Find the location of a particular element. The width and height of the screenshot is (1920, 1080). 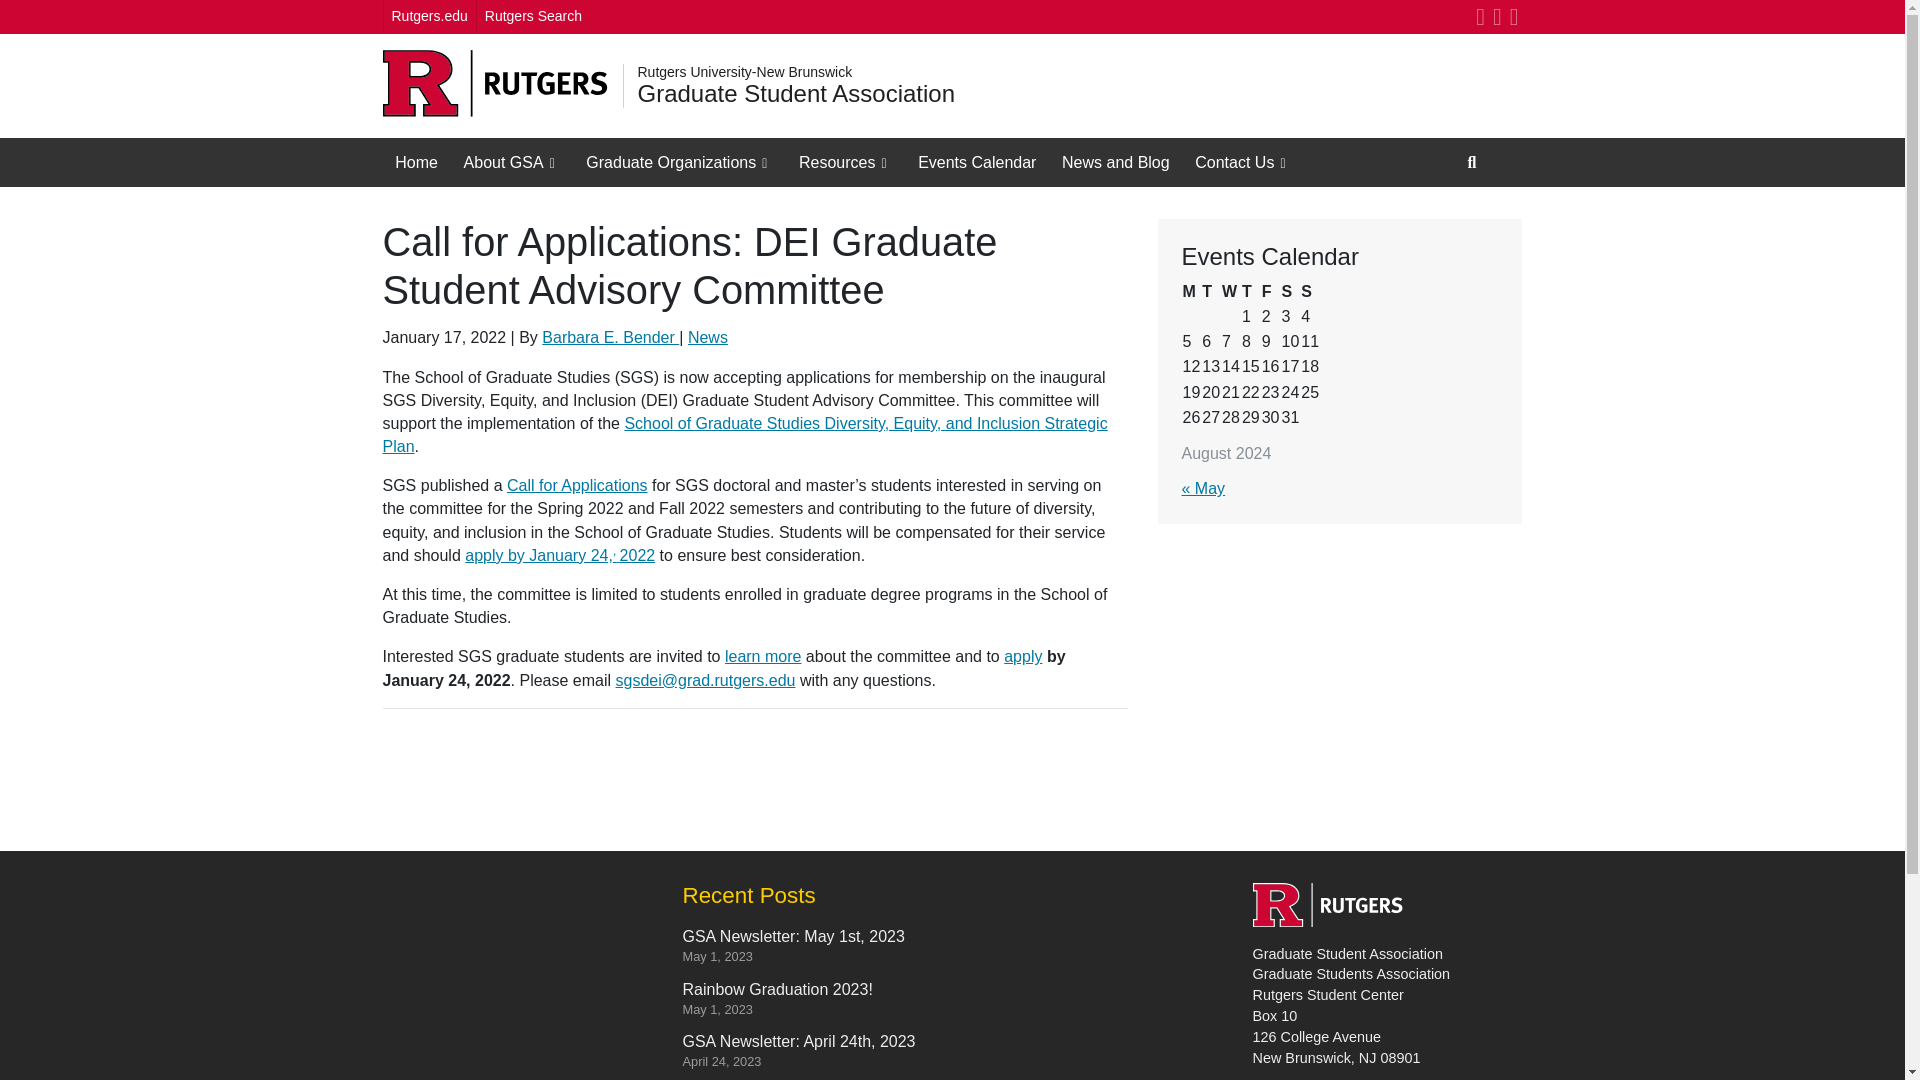

Resources is located at coordinates (844, 162).